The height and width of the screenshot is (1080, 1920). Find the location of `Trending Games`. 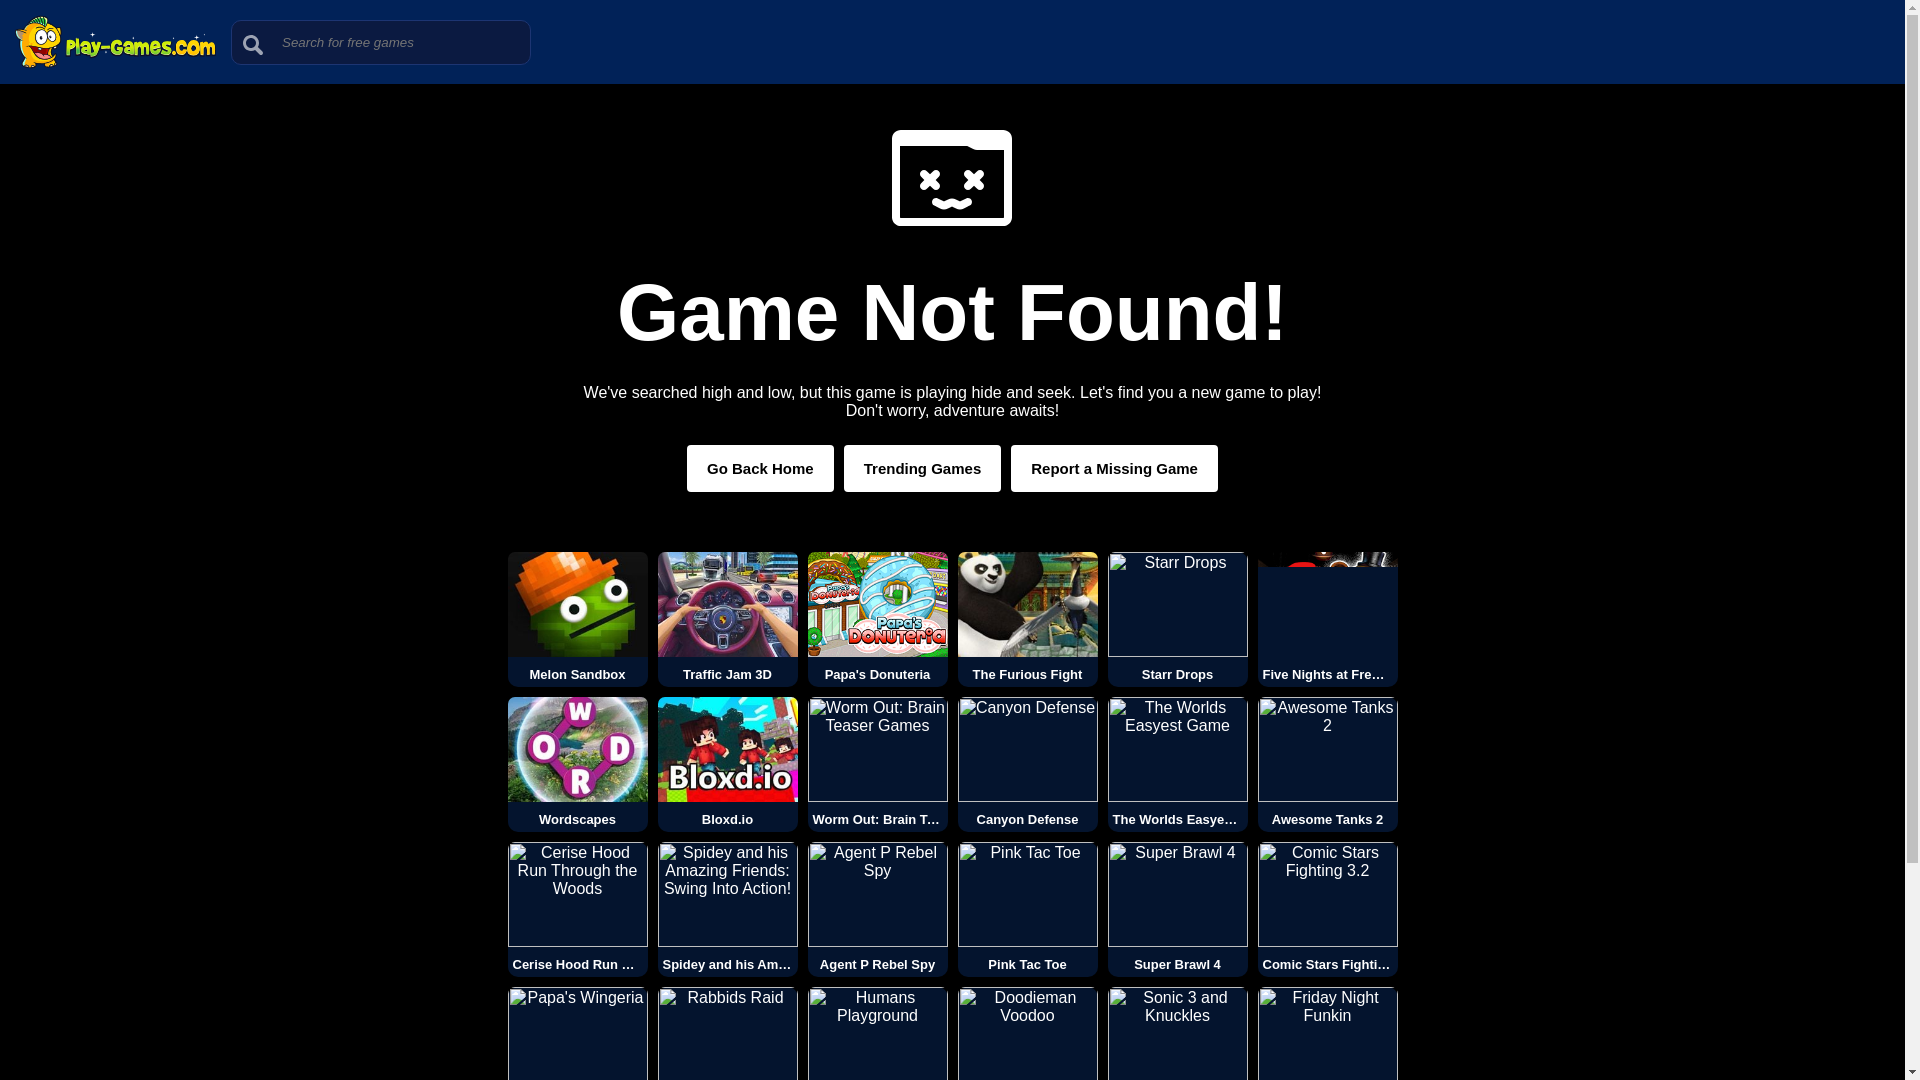

Trending Games is located at coordinates (923, 468).